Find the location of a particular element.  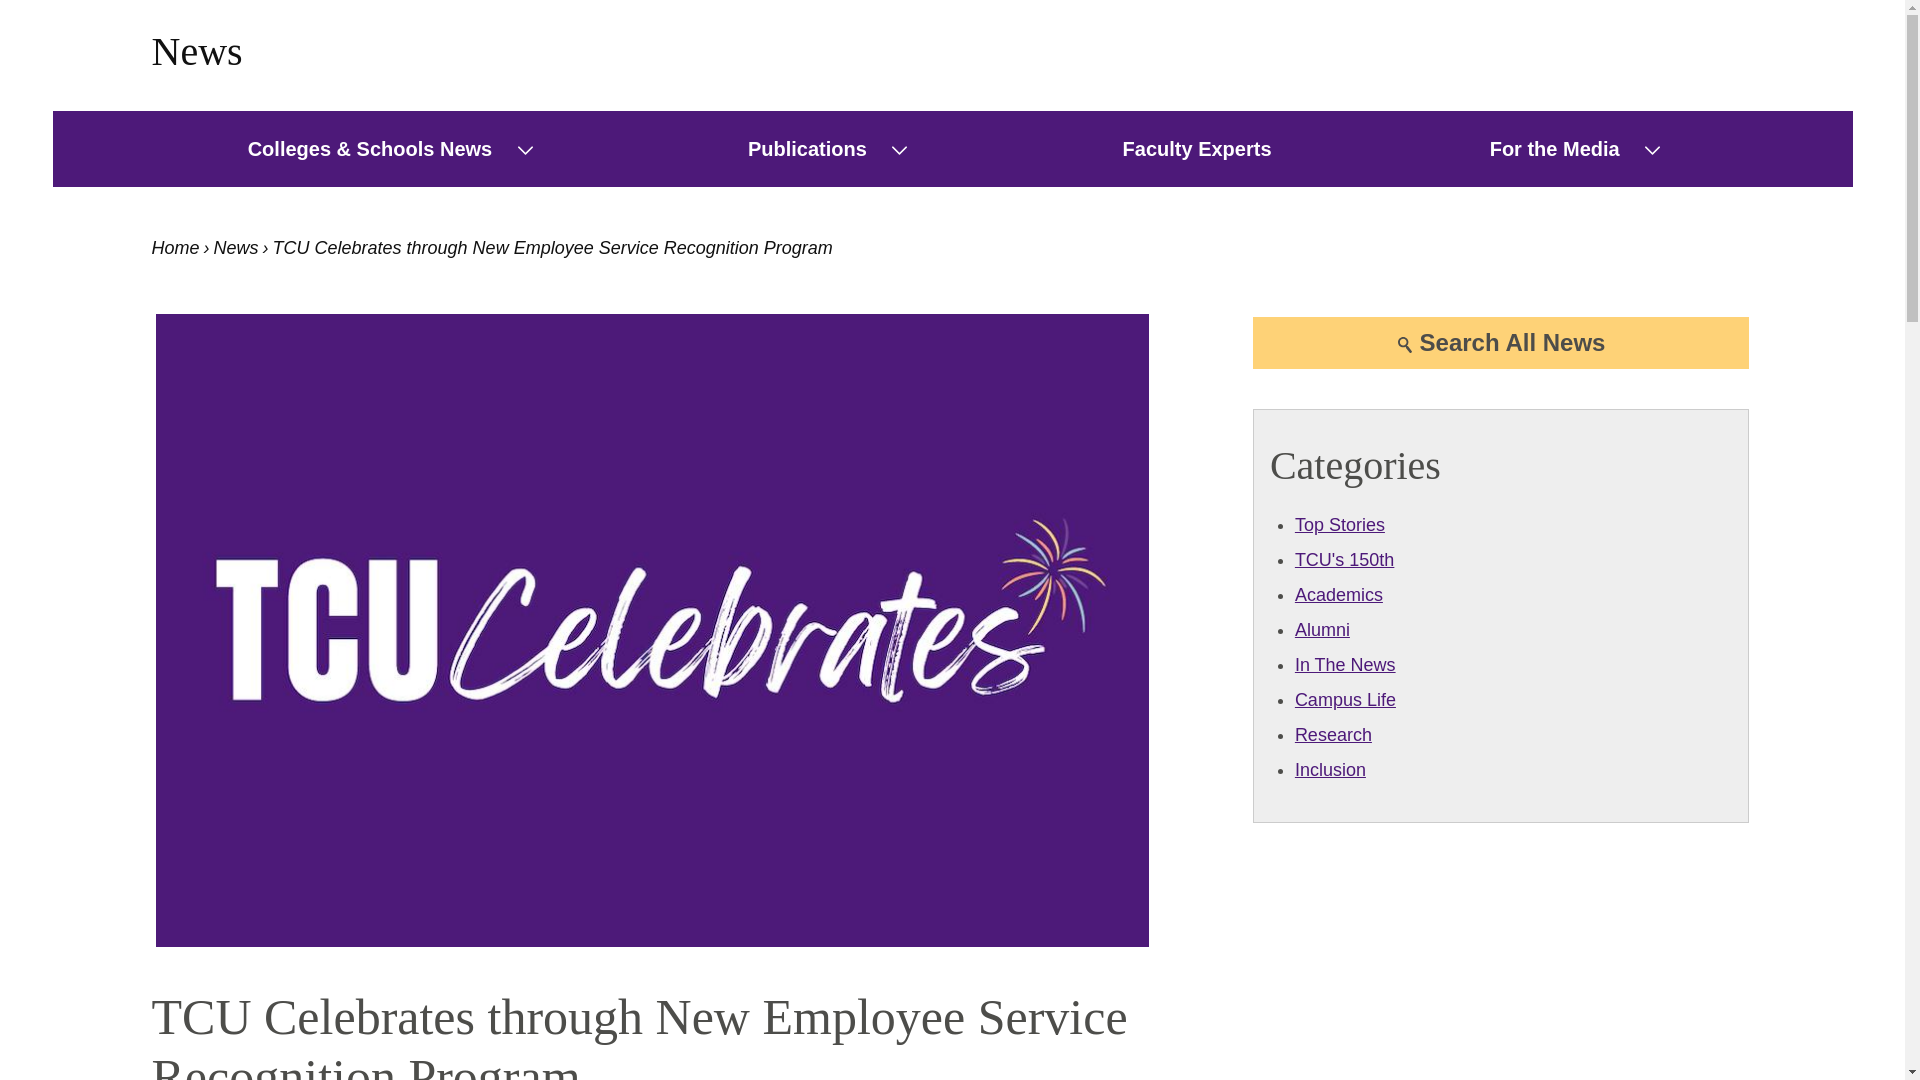

TCU's 150th is located at coordinates (1344, 560).